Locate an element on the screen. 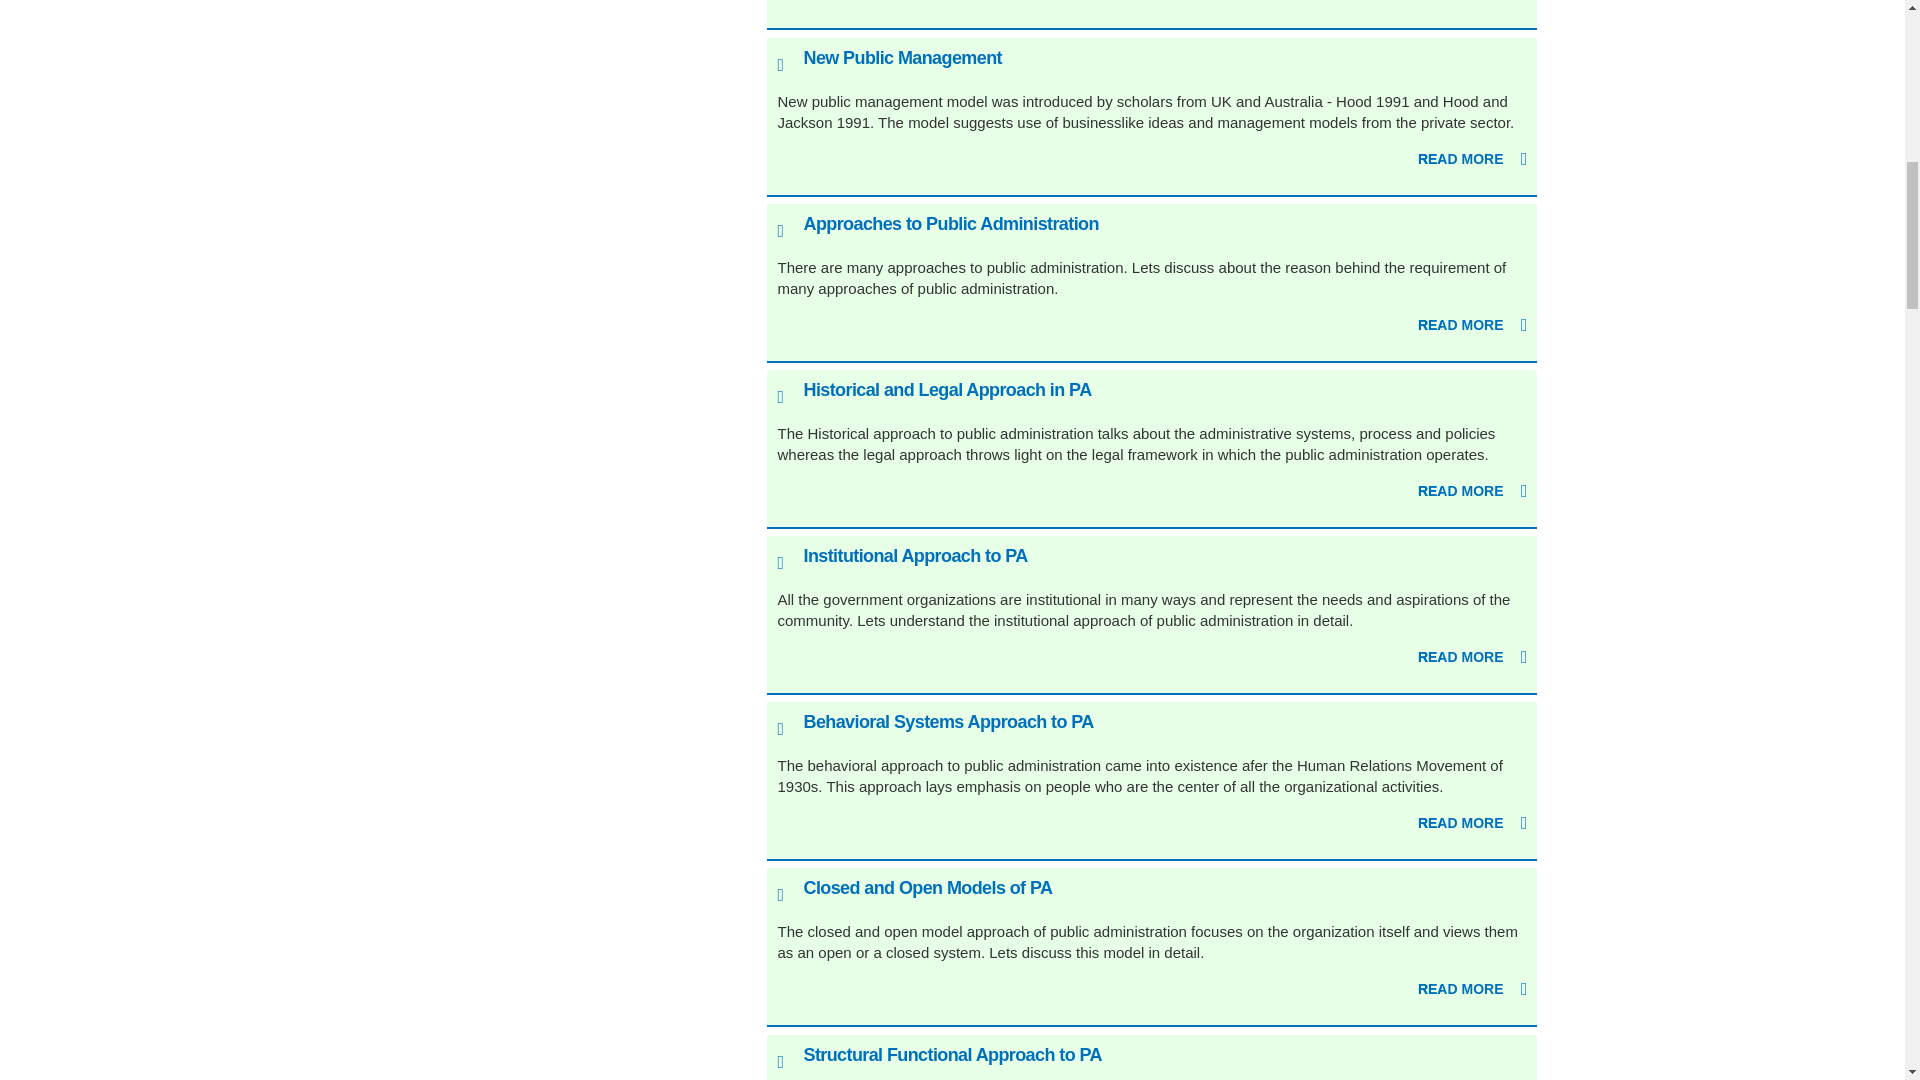  READ MORE is located at coordinates (1473, 326).